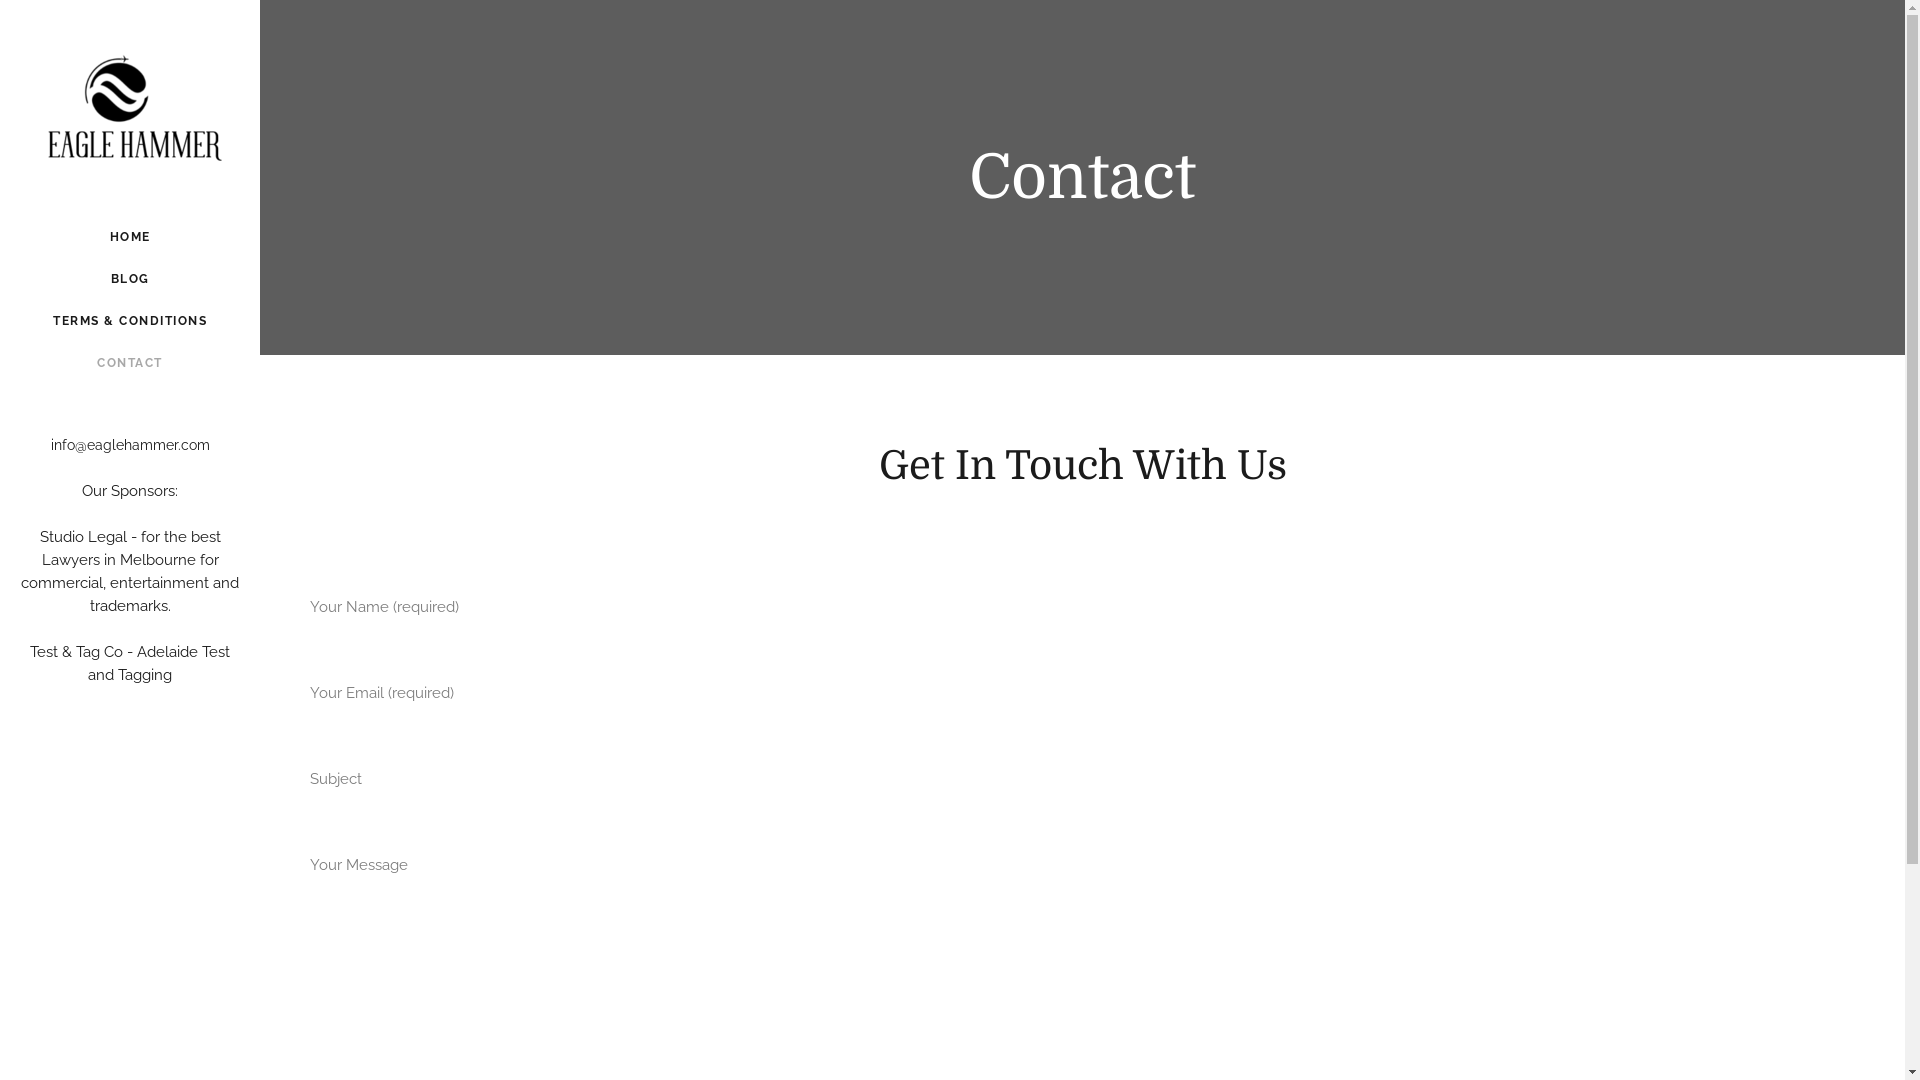 Image resolution: width=1920 pixels, height=1080 pixels. What do you see at coordinates (130, 363) in the screenshot?
I see `CONTACT` at bounding box center [130, 363].